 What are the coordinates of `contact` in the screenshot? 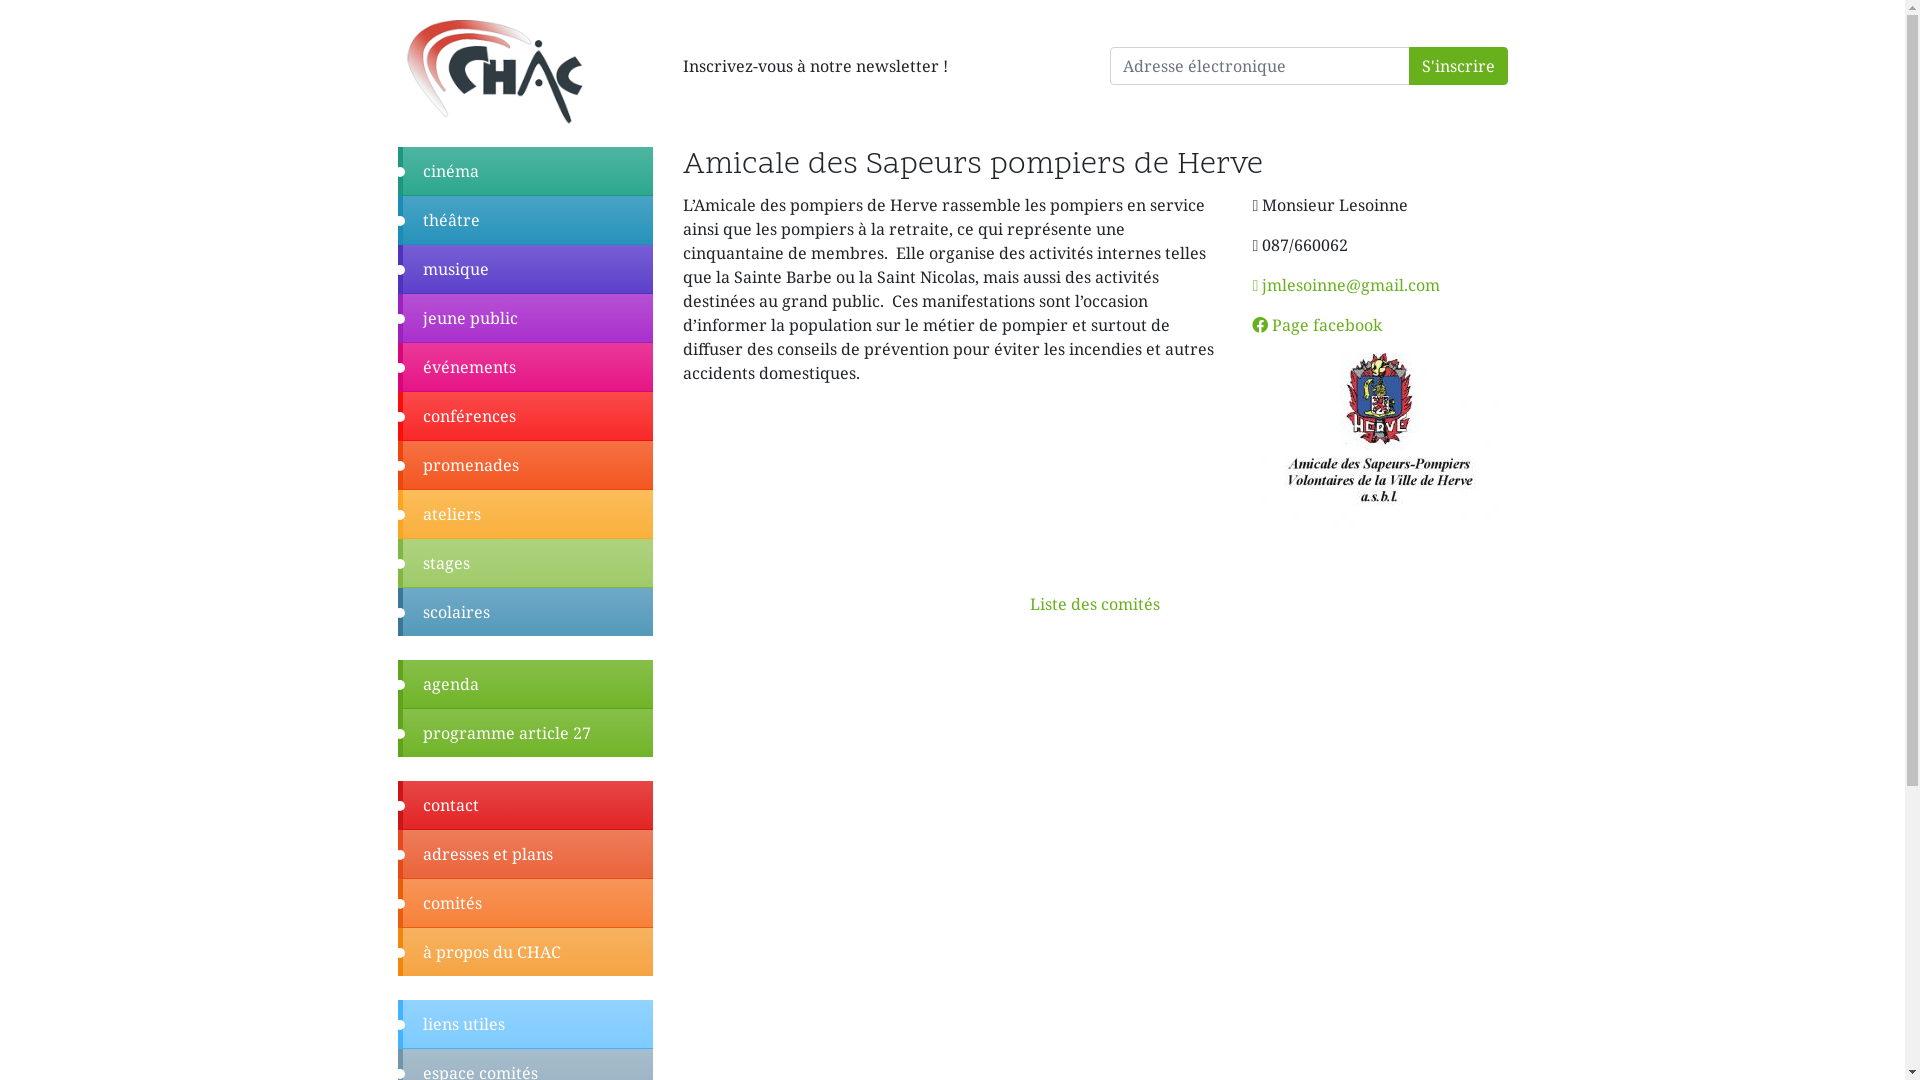 It's located at (526, 806).